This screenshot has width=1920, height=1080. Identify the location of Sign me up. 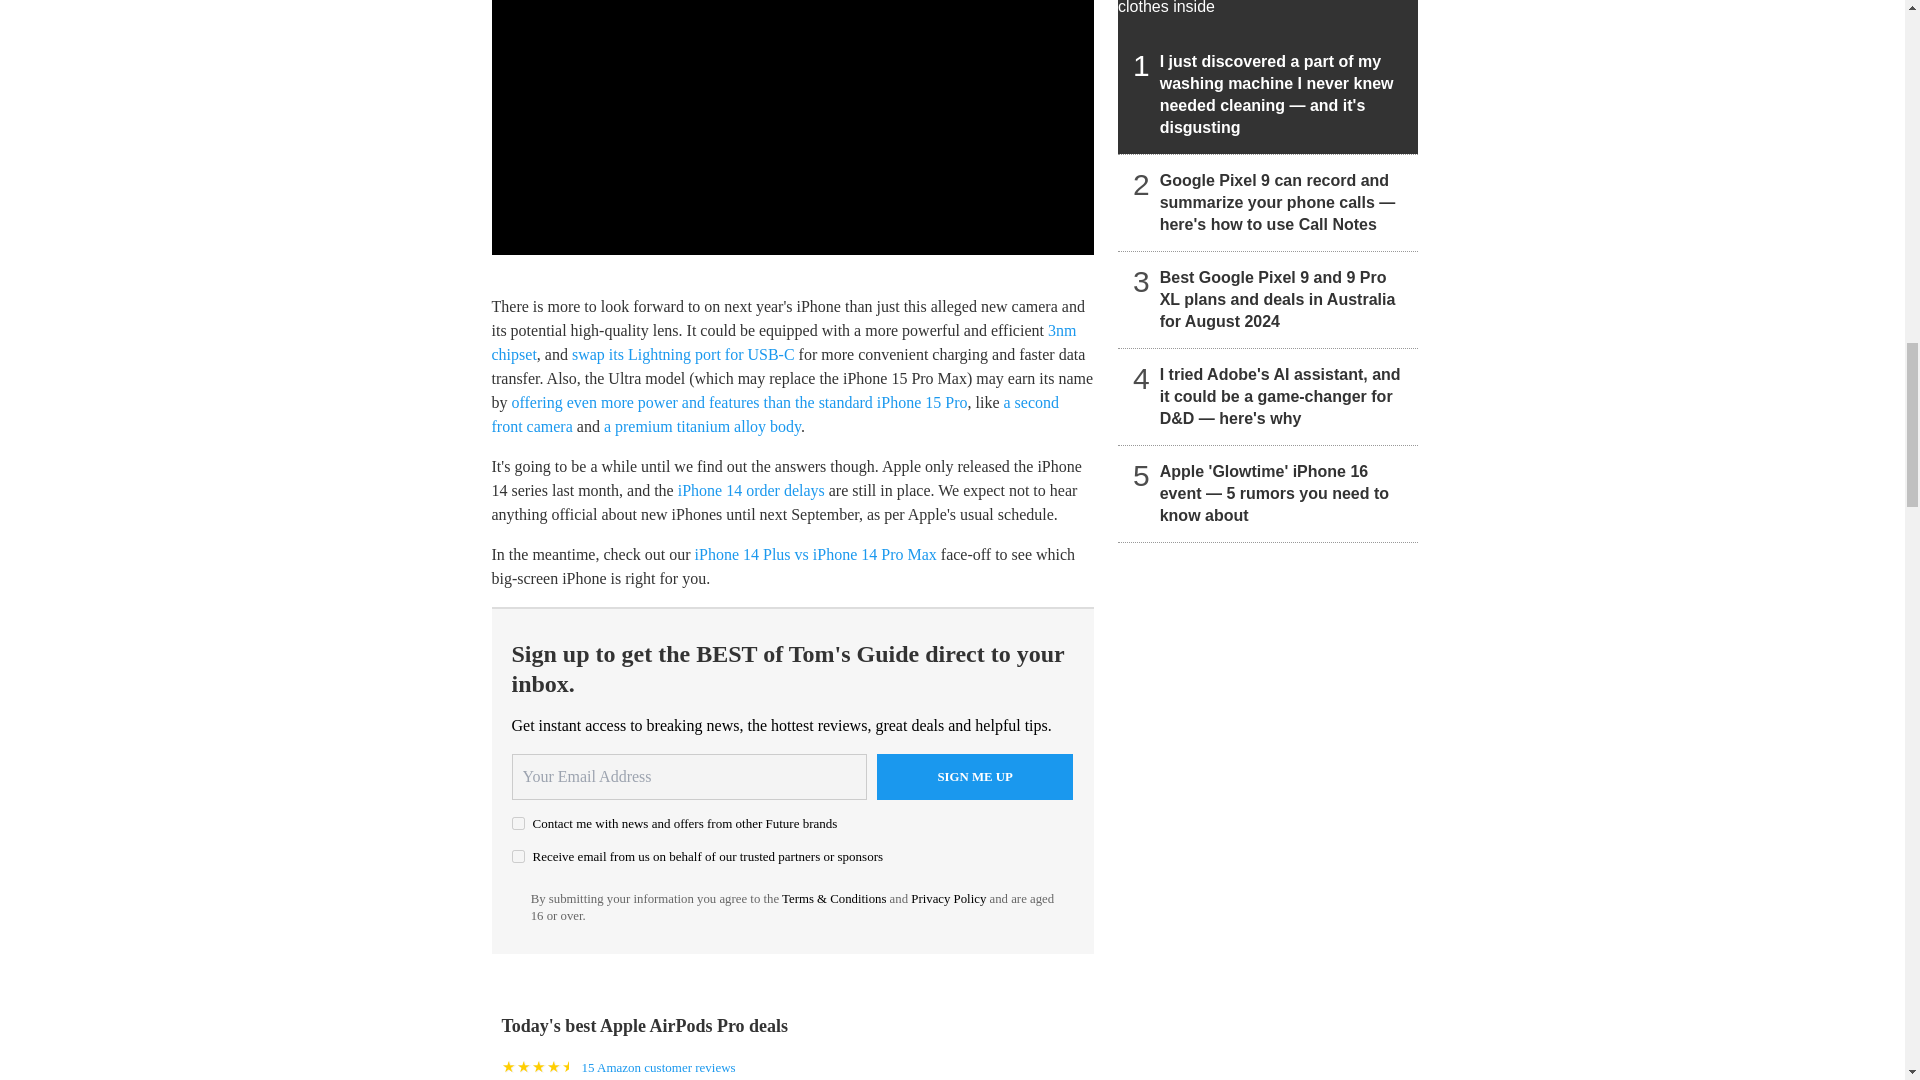
(975, 776).